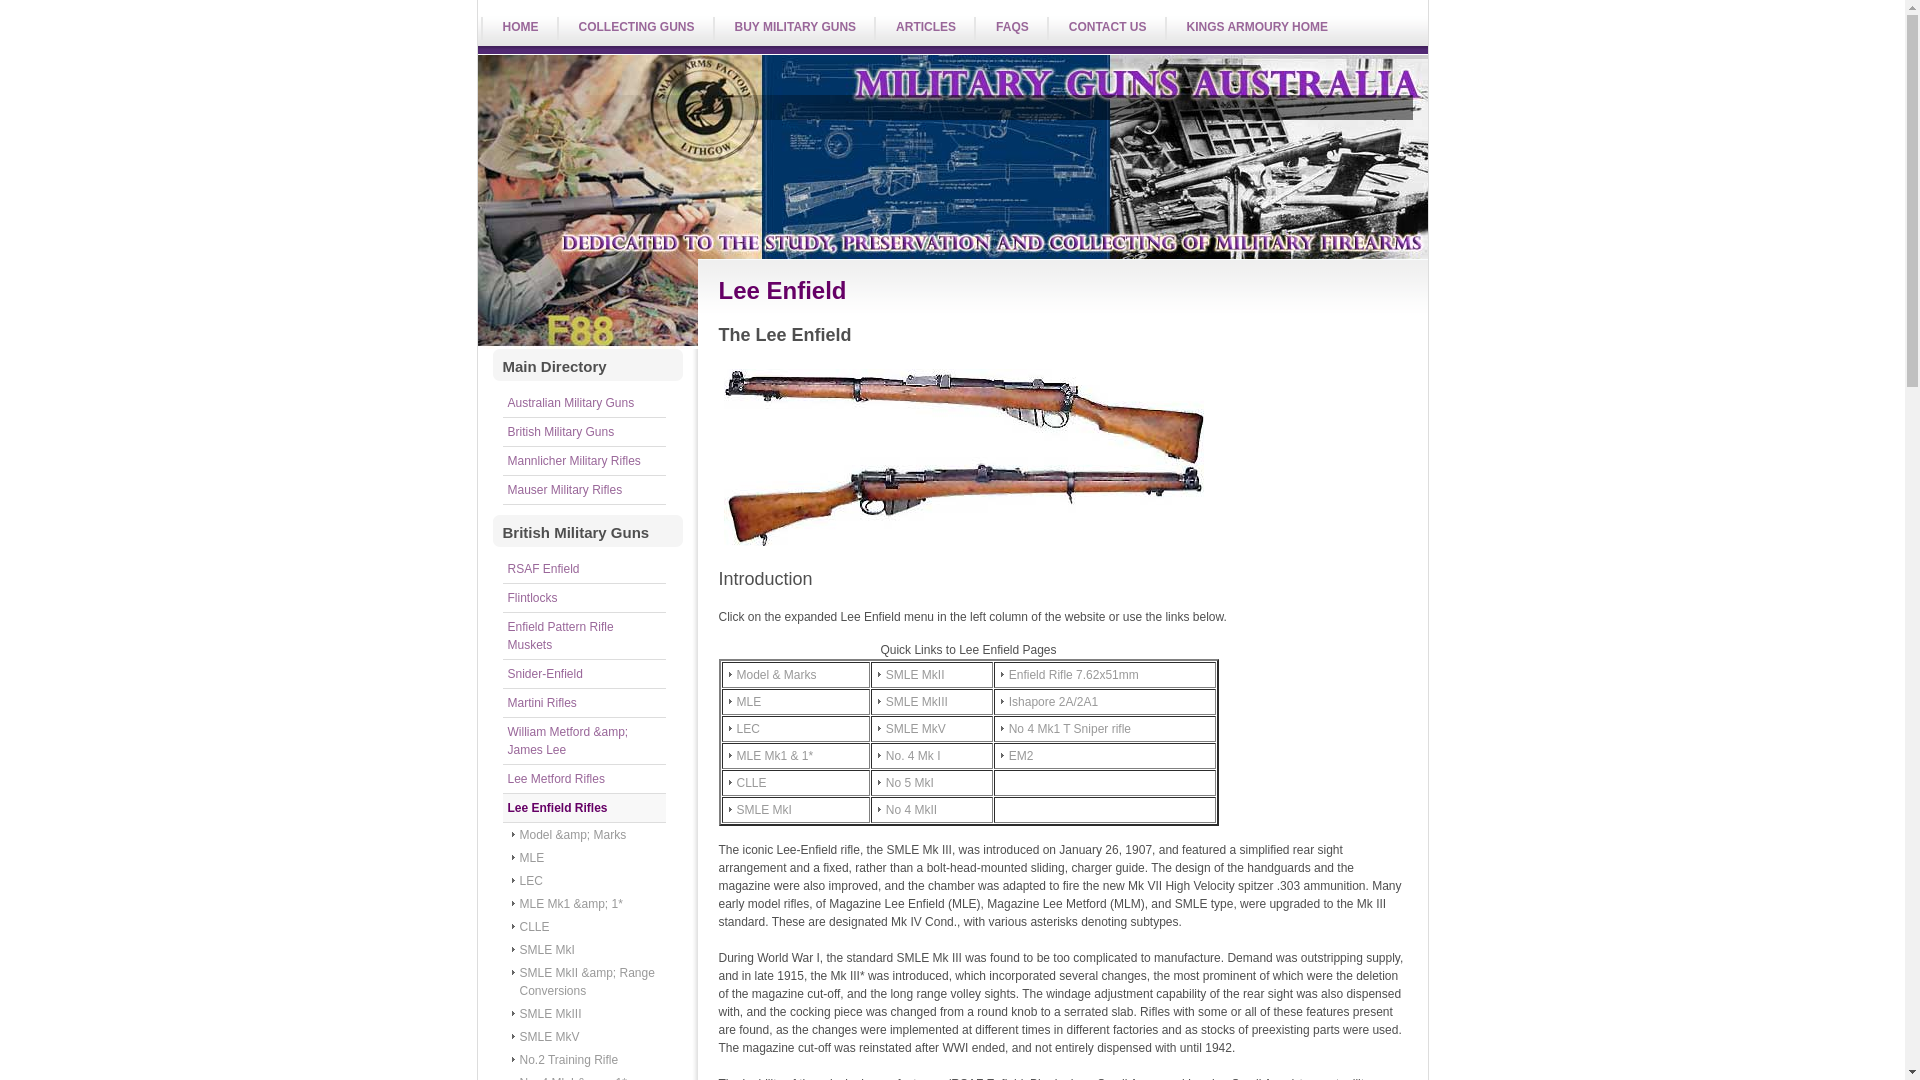 The height and width of the screenshot is (1080, 1920). I want to click on CLLE, so click(589, 927).